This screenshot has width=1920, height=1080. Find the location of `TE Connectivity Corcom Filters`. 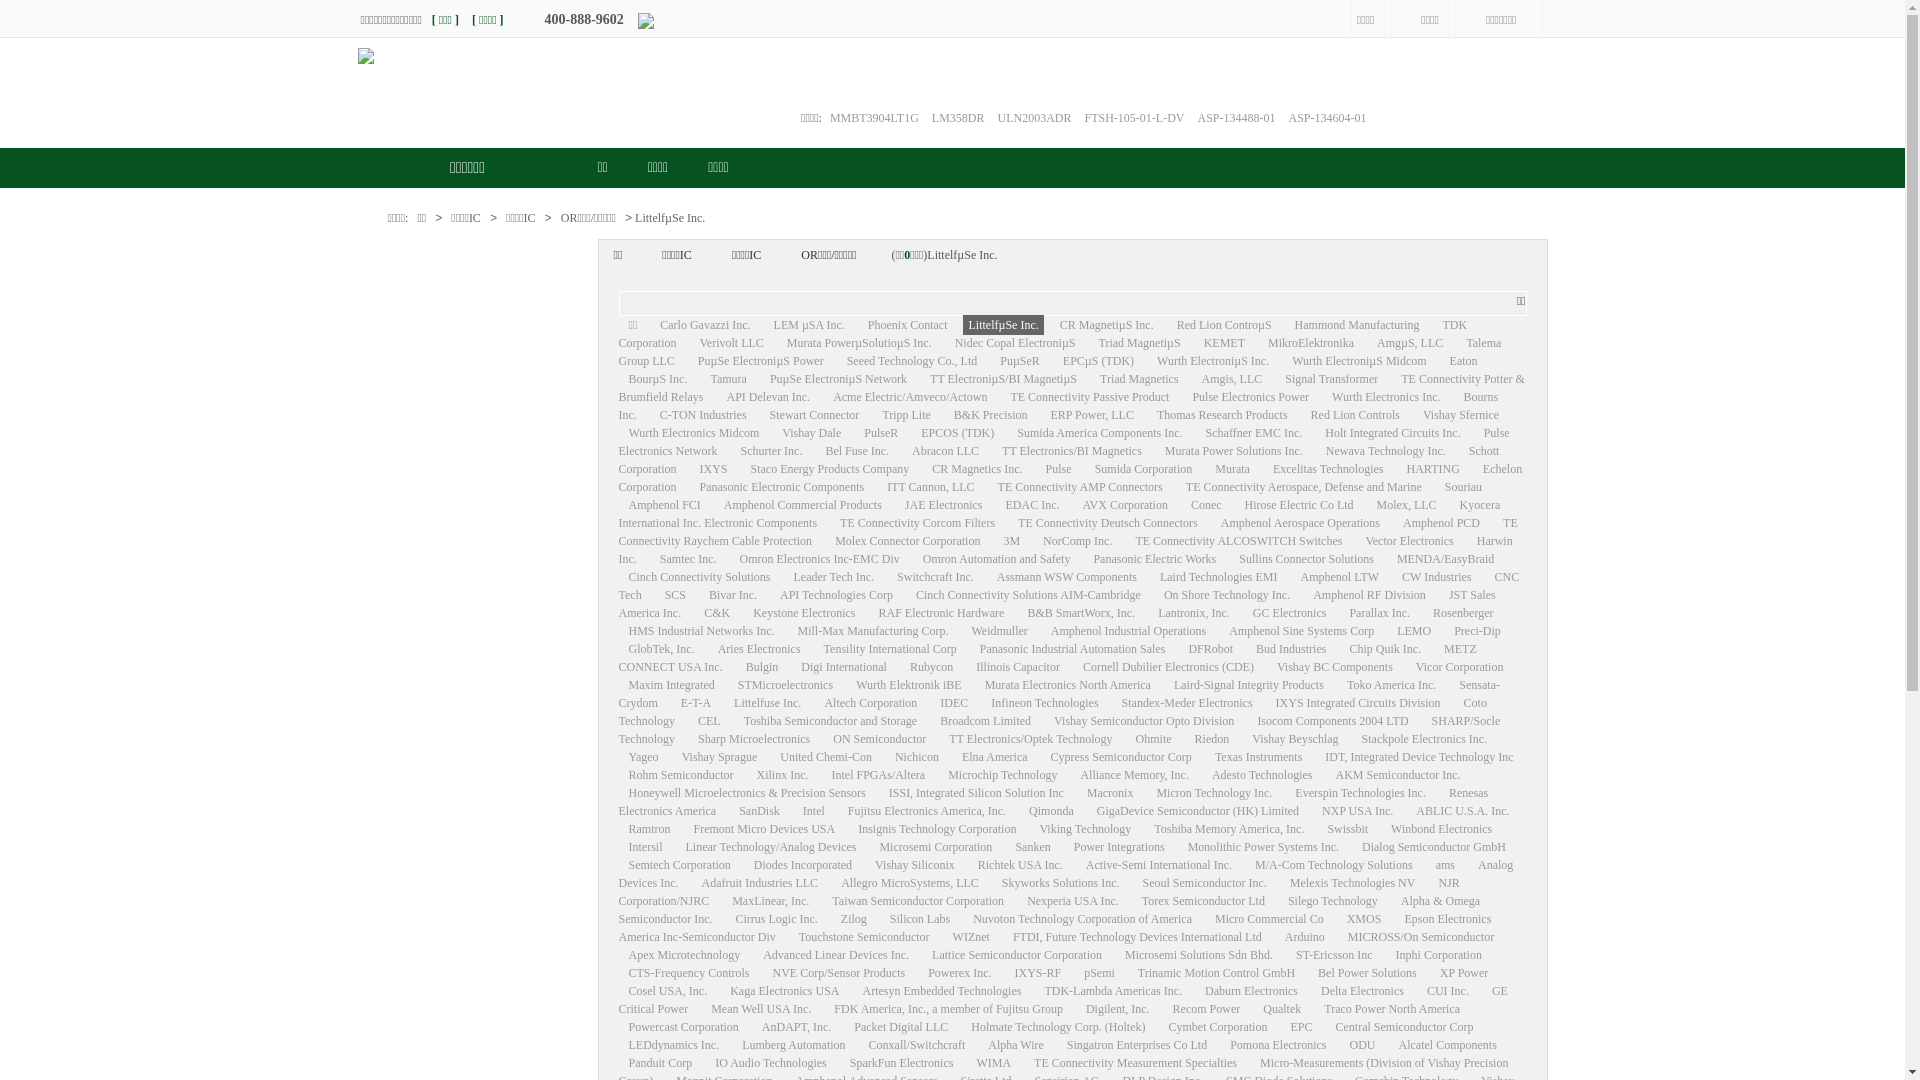

TE Connectivity Corcom Filters is located at coordinates (918, 523).